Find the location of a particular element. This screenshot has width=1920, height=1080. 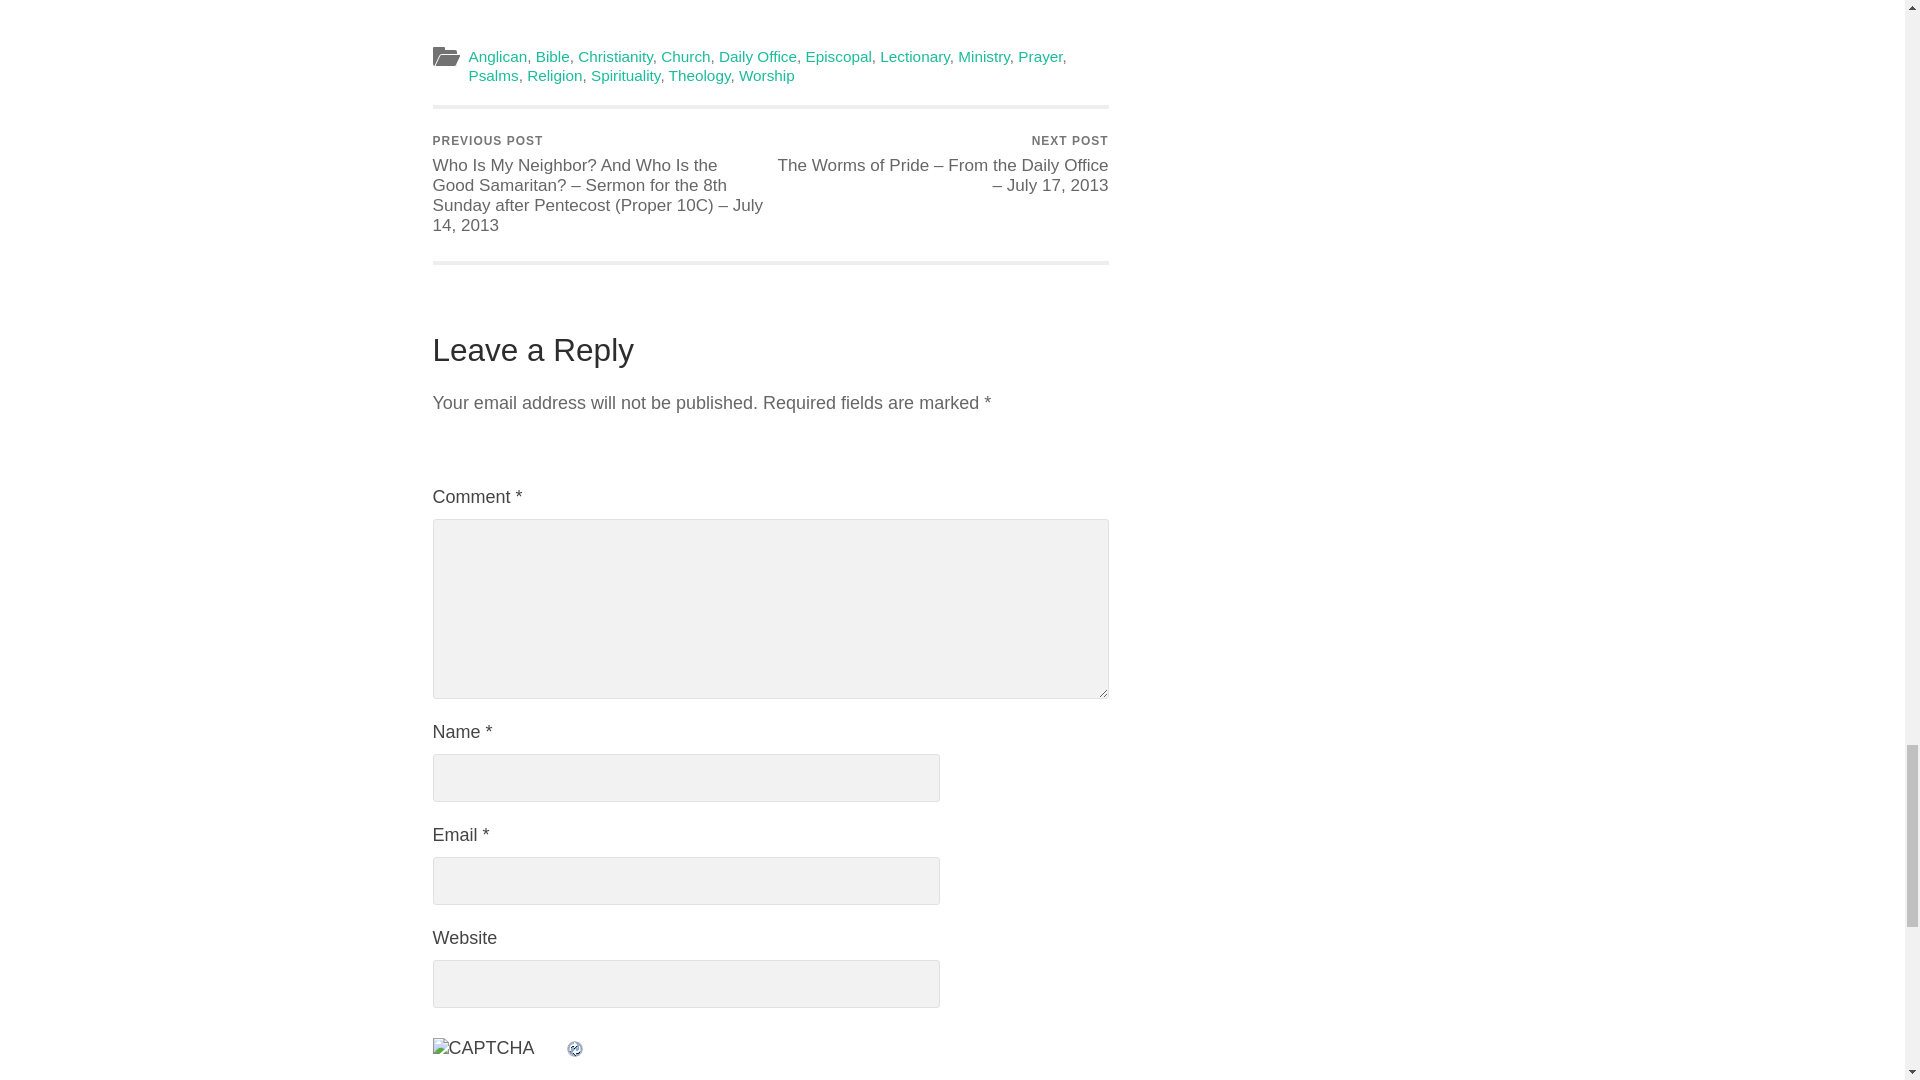

Daily Office is located at coordinates (757, 56).